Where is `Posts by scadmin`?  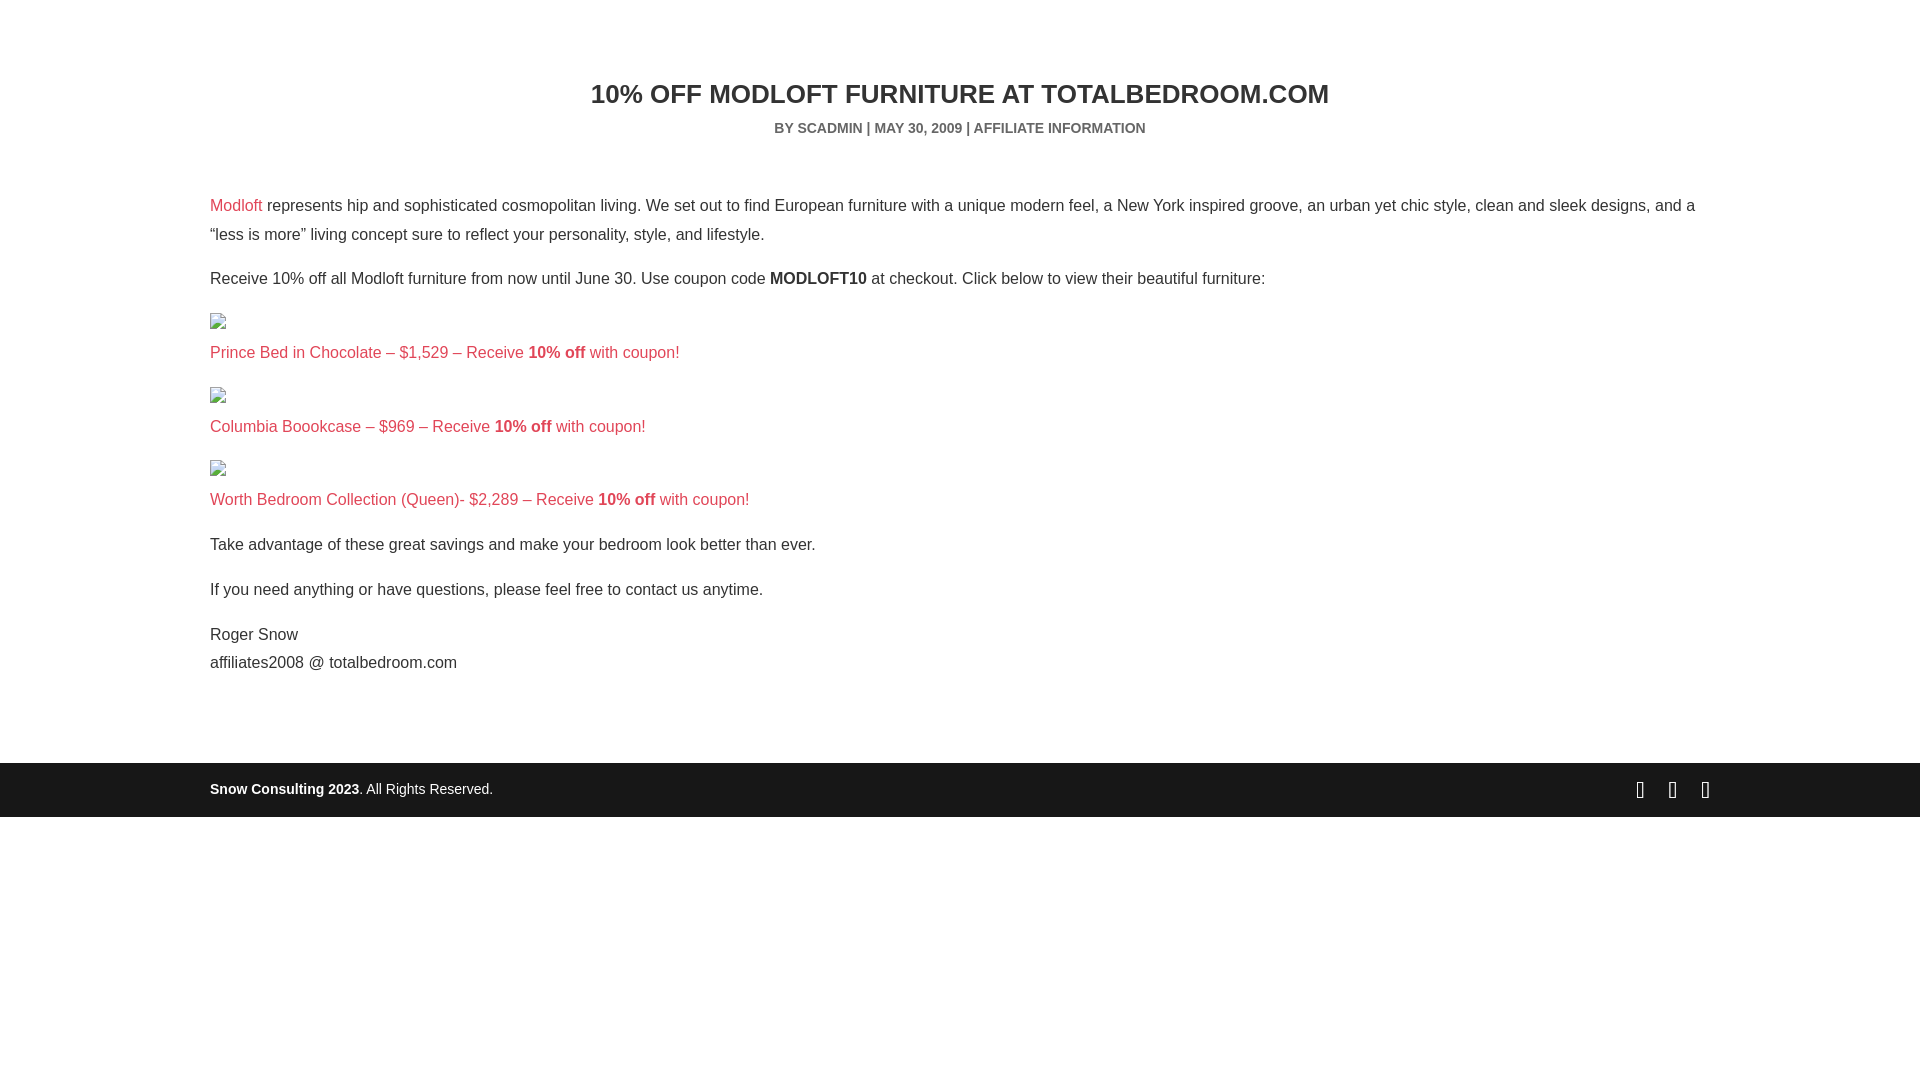 Posts by scadmin is located at coordinates (829, 128).